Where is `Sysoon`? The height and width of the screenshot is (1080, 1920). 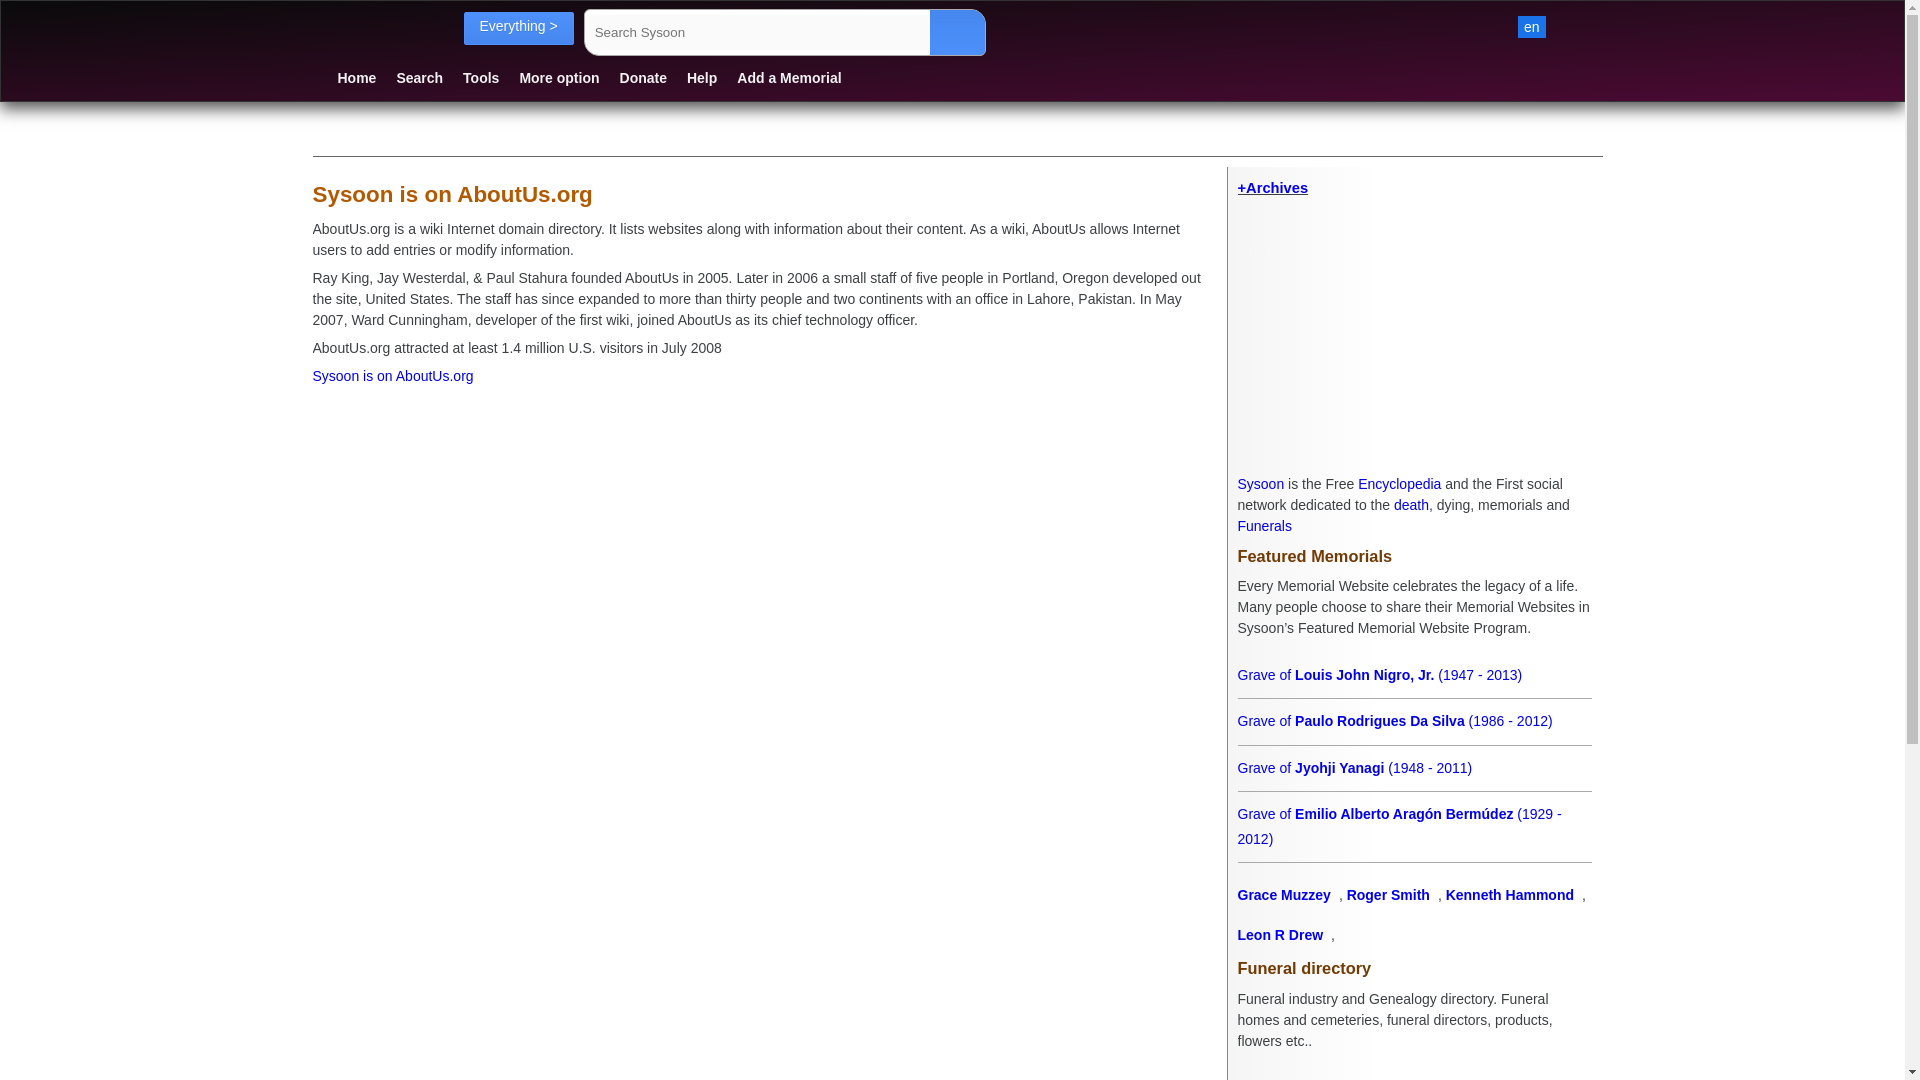 Sysoon is located at coordinates (1261, 484).